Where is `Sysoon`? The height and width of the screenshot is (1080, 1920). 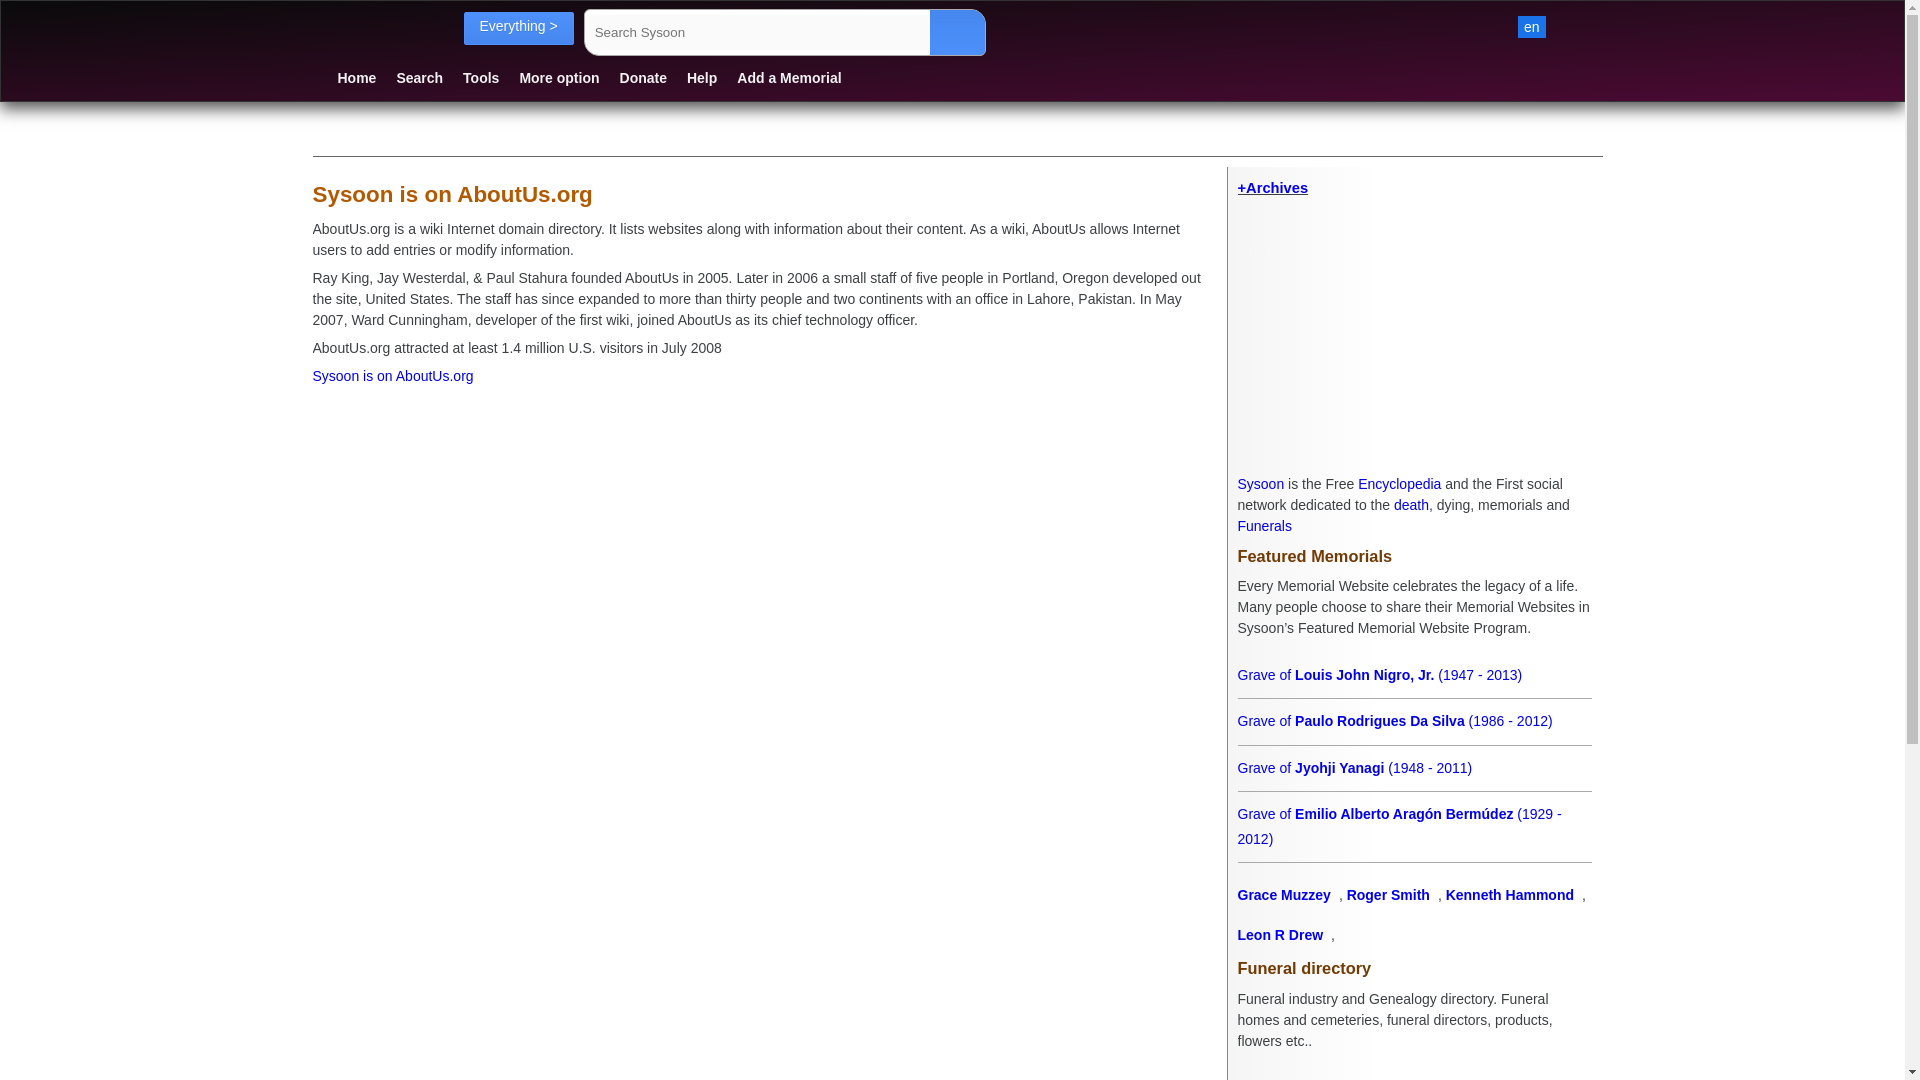 Sysoon is located at coordinates (1261, 484).